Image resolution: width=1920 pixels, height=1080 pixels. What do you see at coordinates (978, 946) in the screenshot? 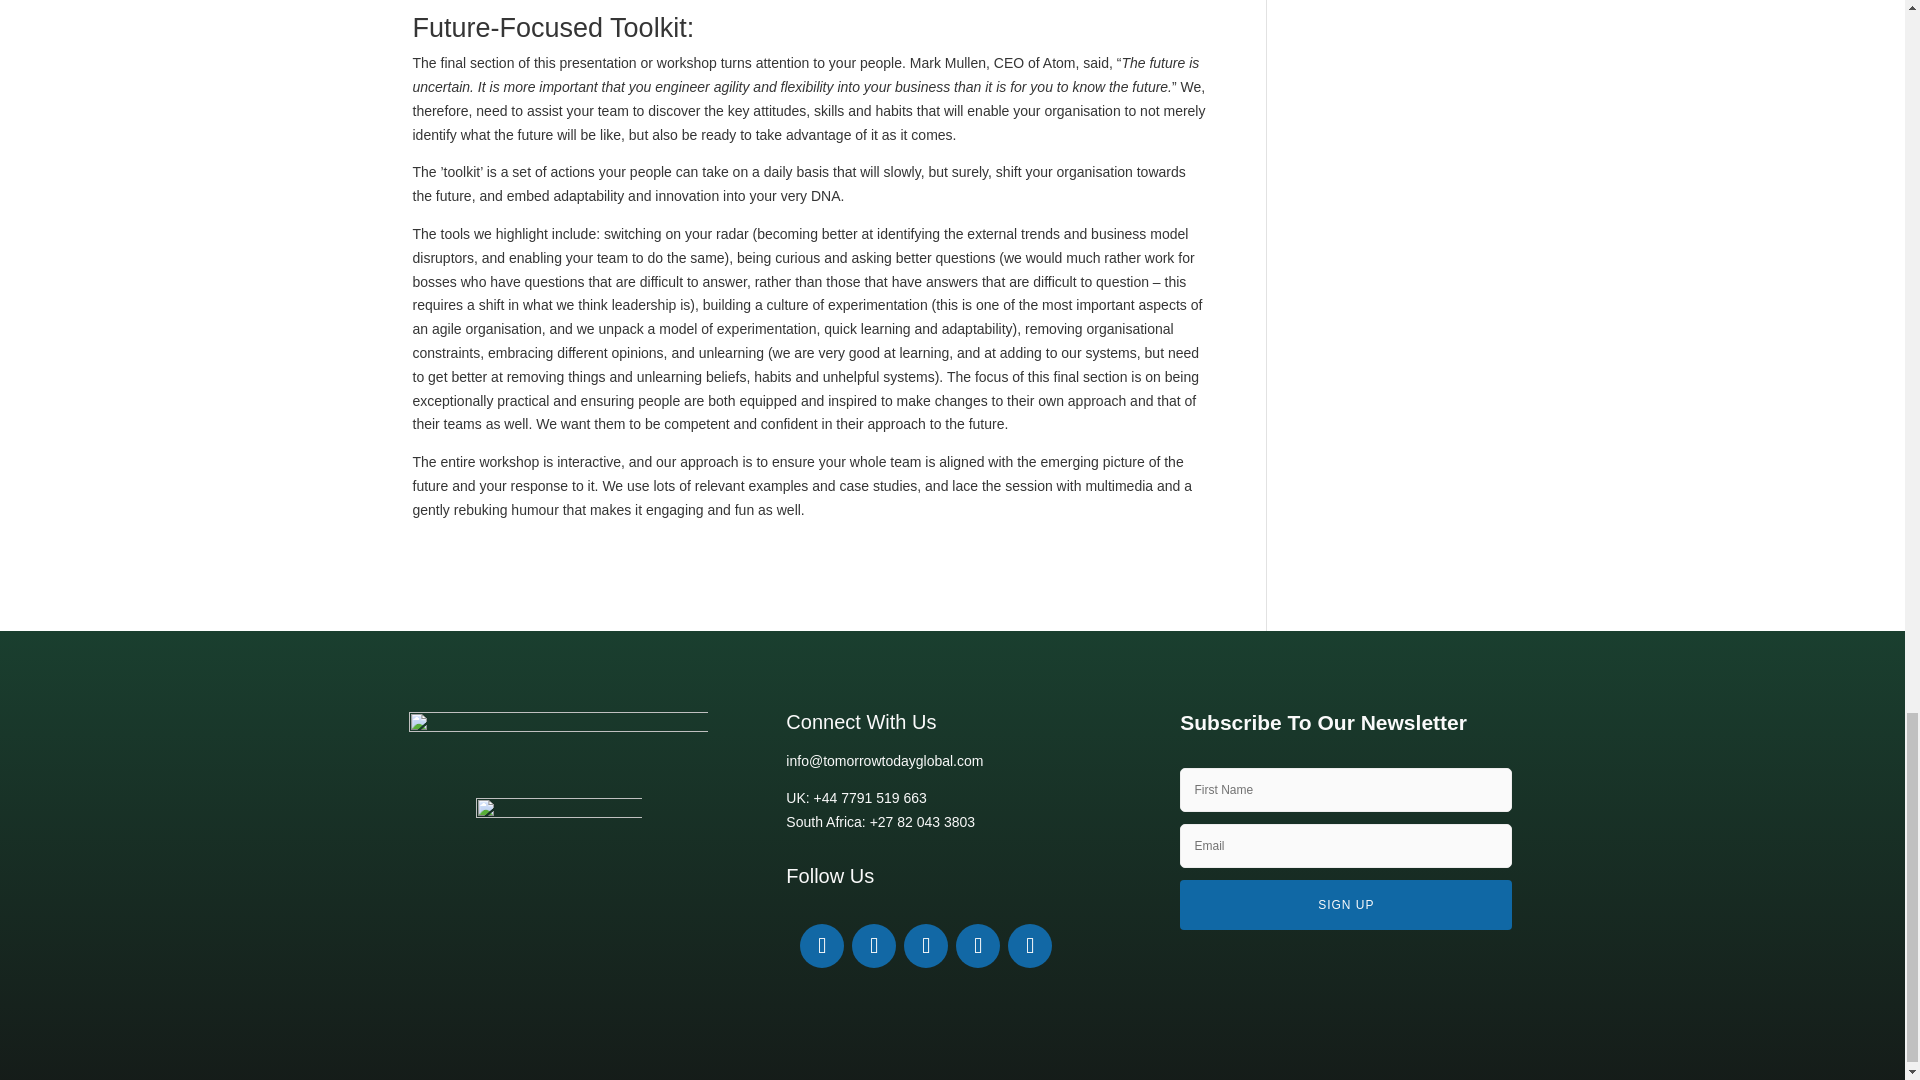
I see `Follow on Instagram` at bounding box center [978, 946].